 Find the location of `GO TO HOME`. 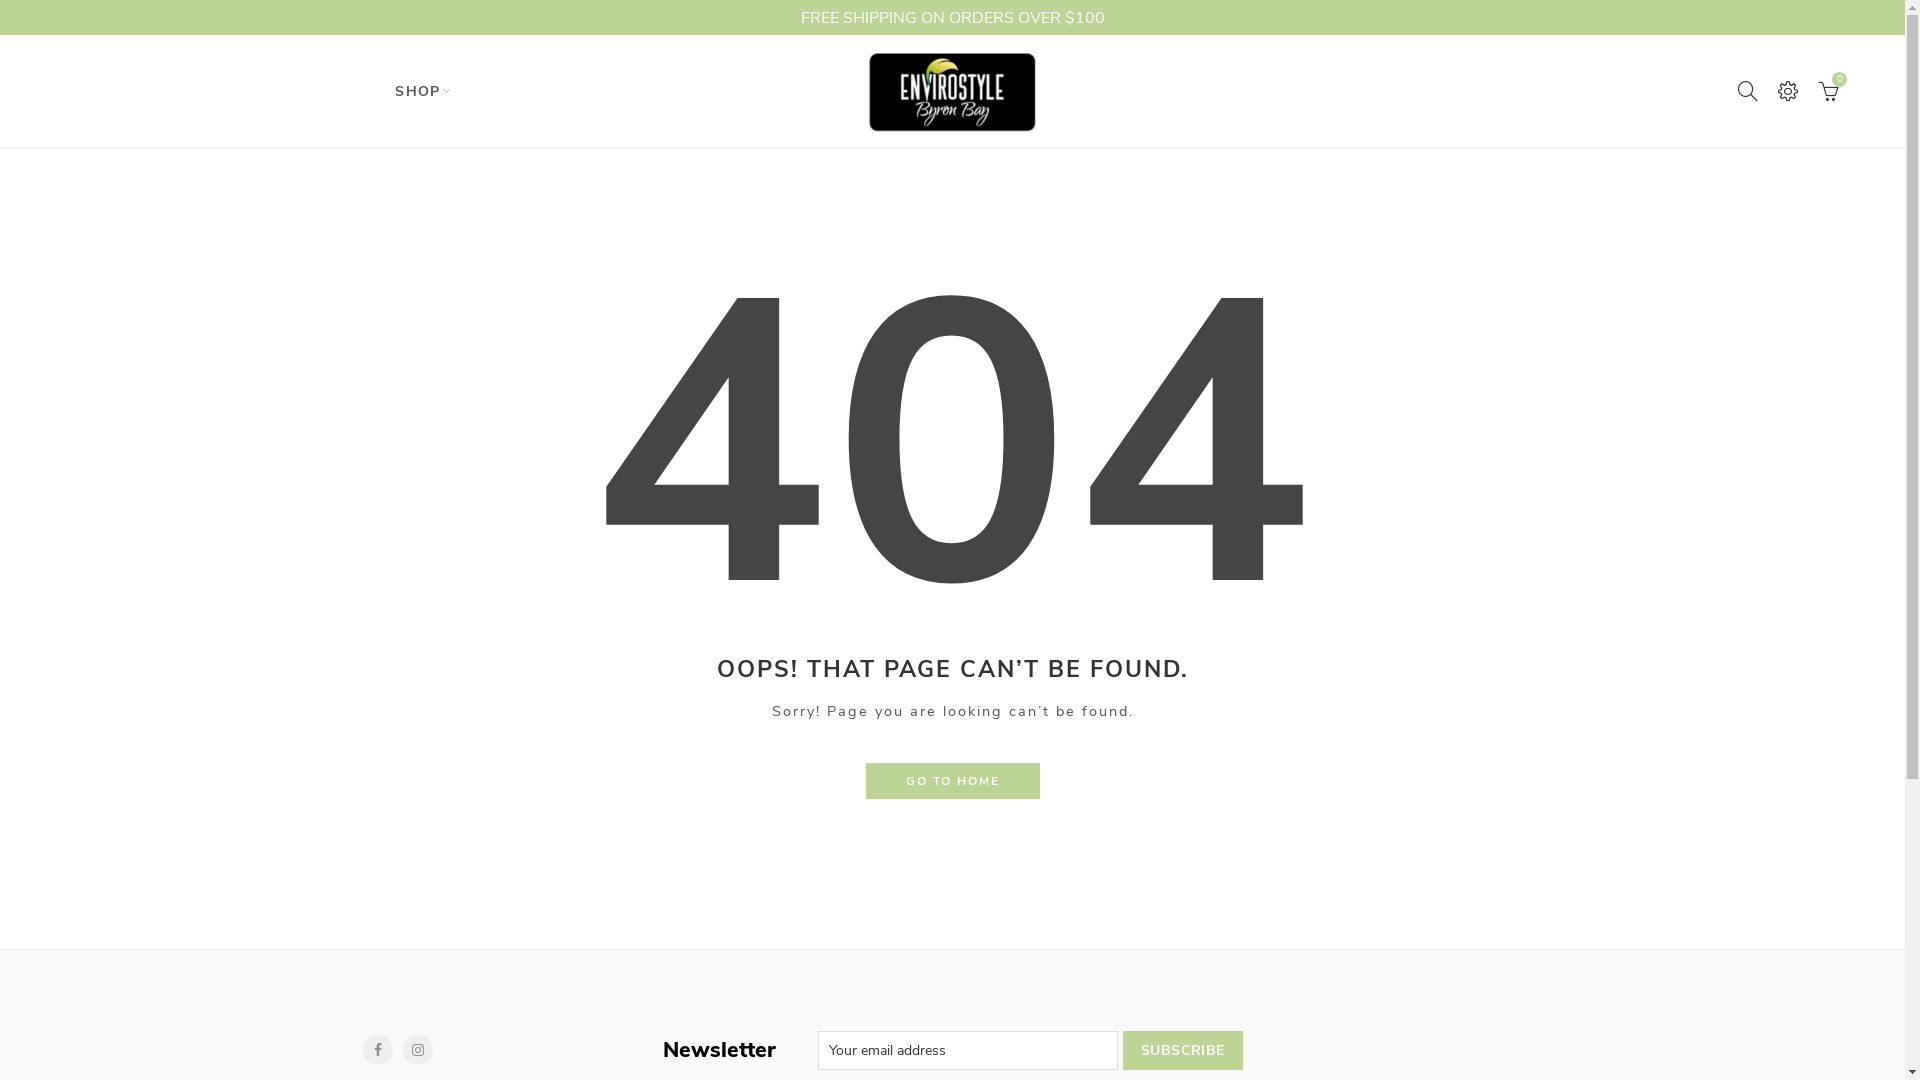

GO TO HOME is located at coordinates (953, 781).